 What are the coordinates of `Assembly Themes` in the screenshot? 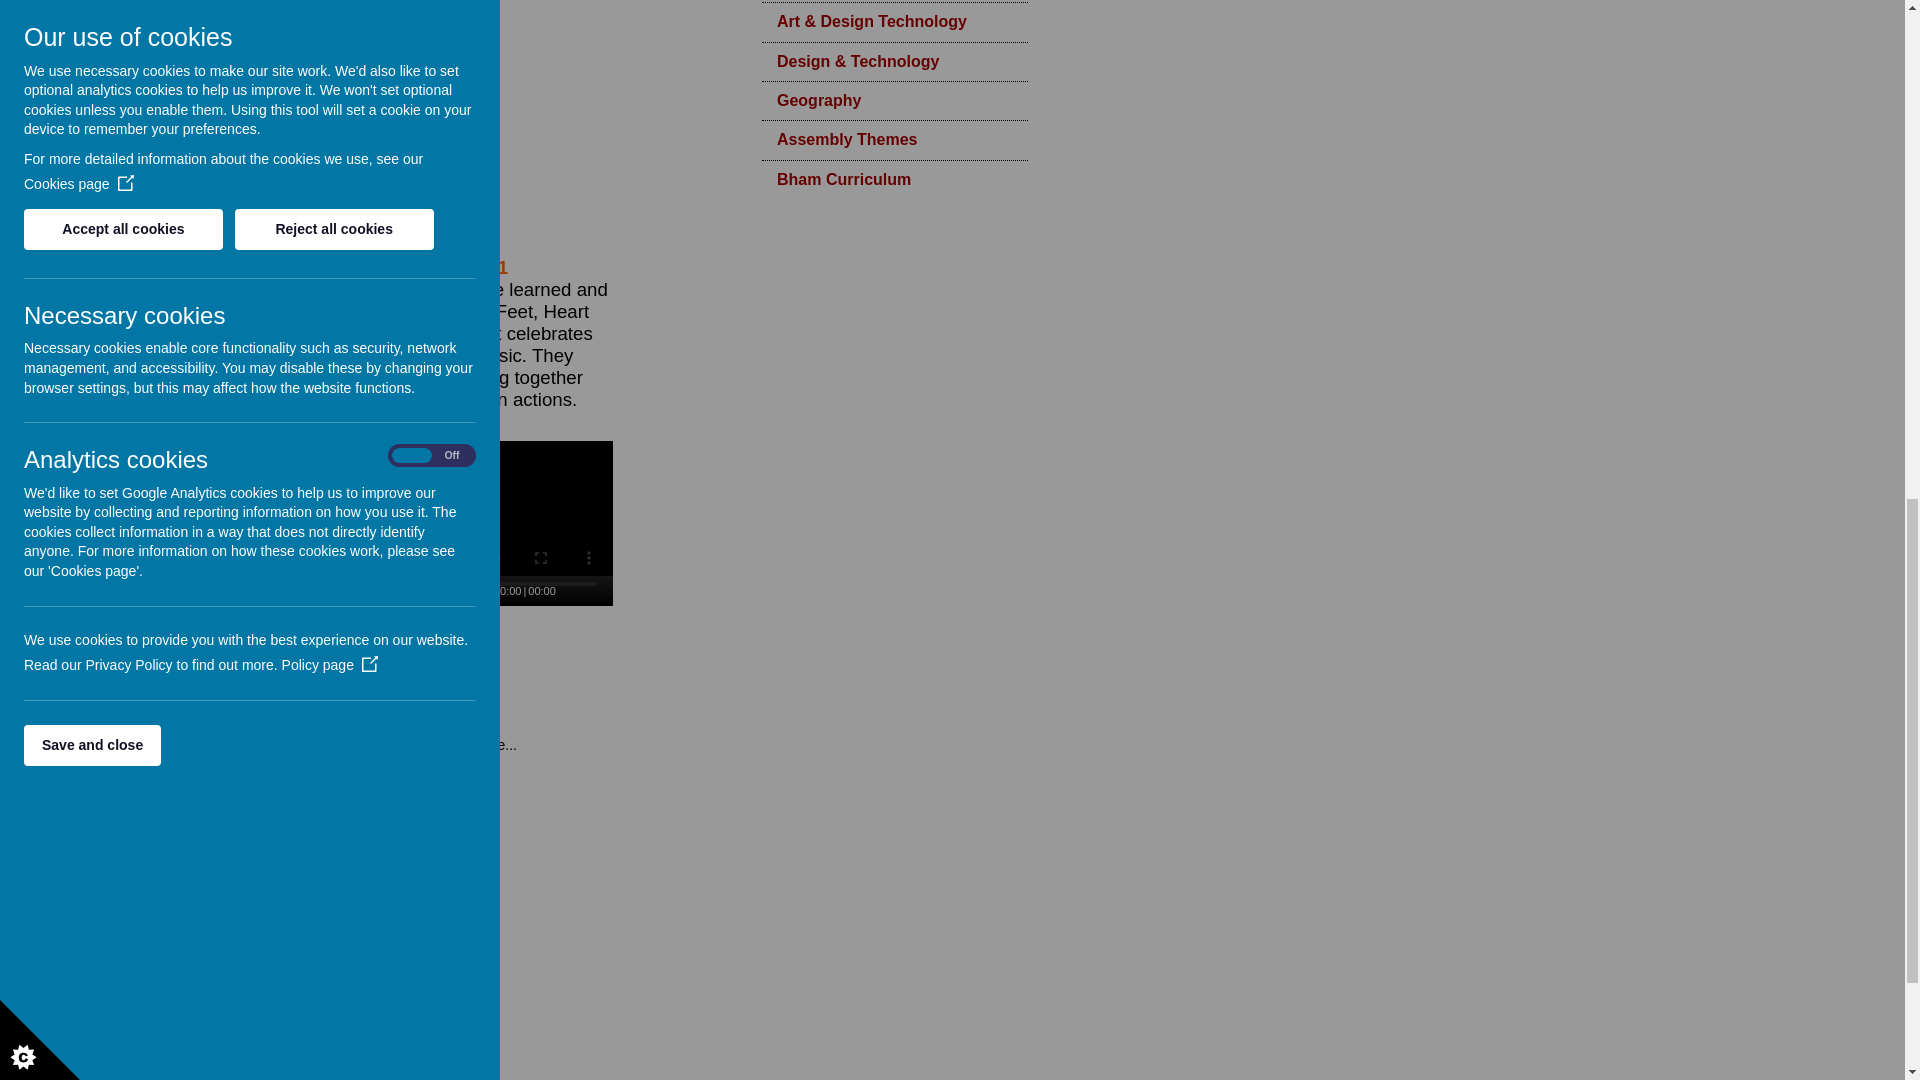 It's located at (894, 139).